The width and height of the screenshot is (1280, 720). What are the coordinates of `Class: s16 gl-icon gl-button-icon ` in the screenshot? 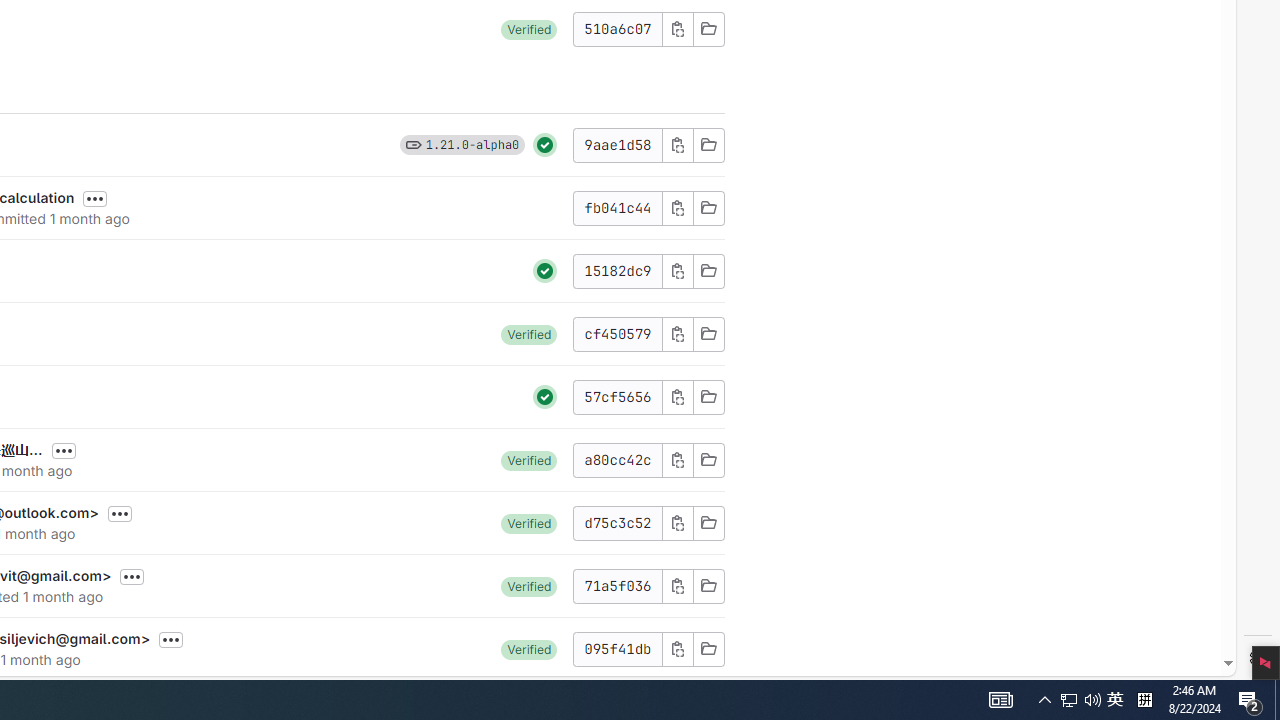 It's located at (678, 648).